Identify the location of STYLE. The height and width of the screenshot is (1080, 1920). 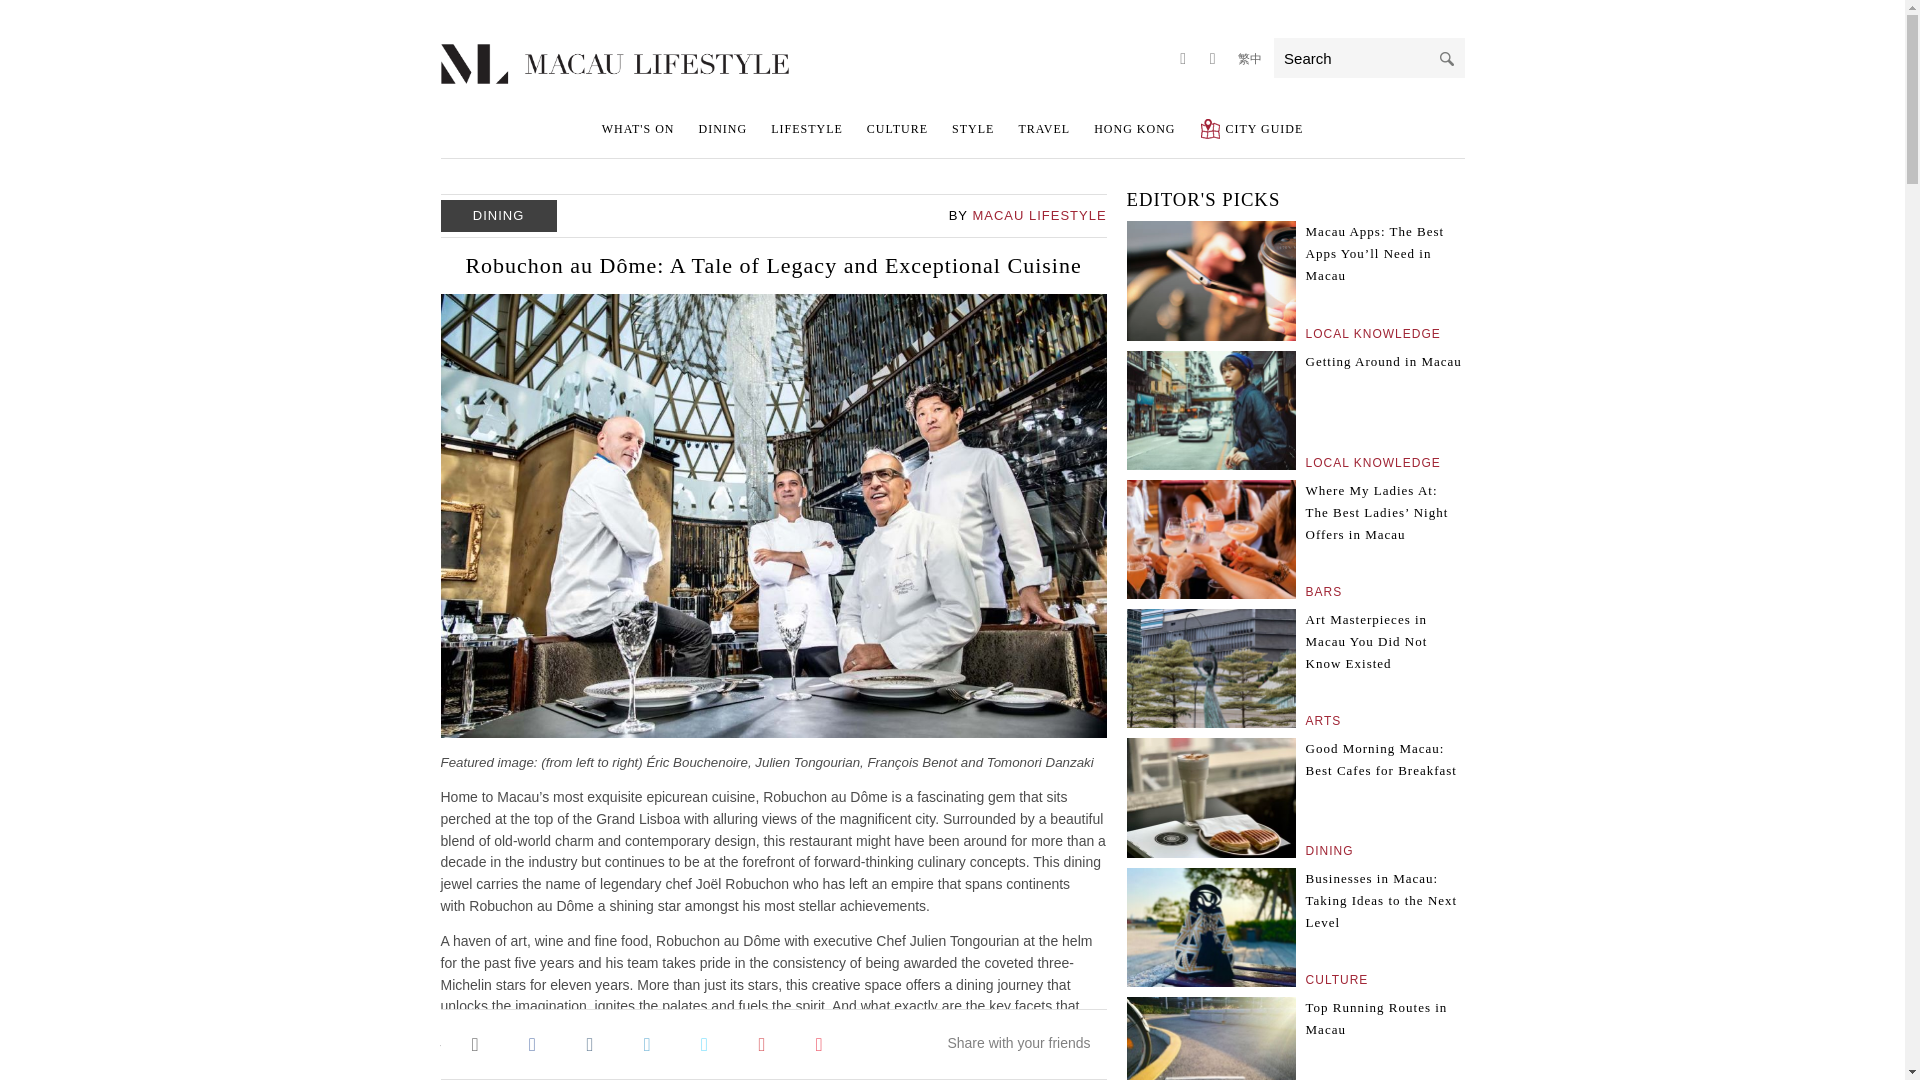
(973, 128).